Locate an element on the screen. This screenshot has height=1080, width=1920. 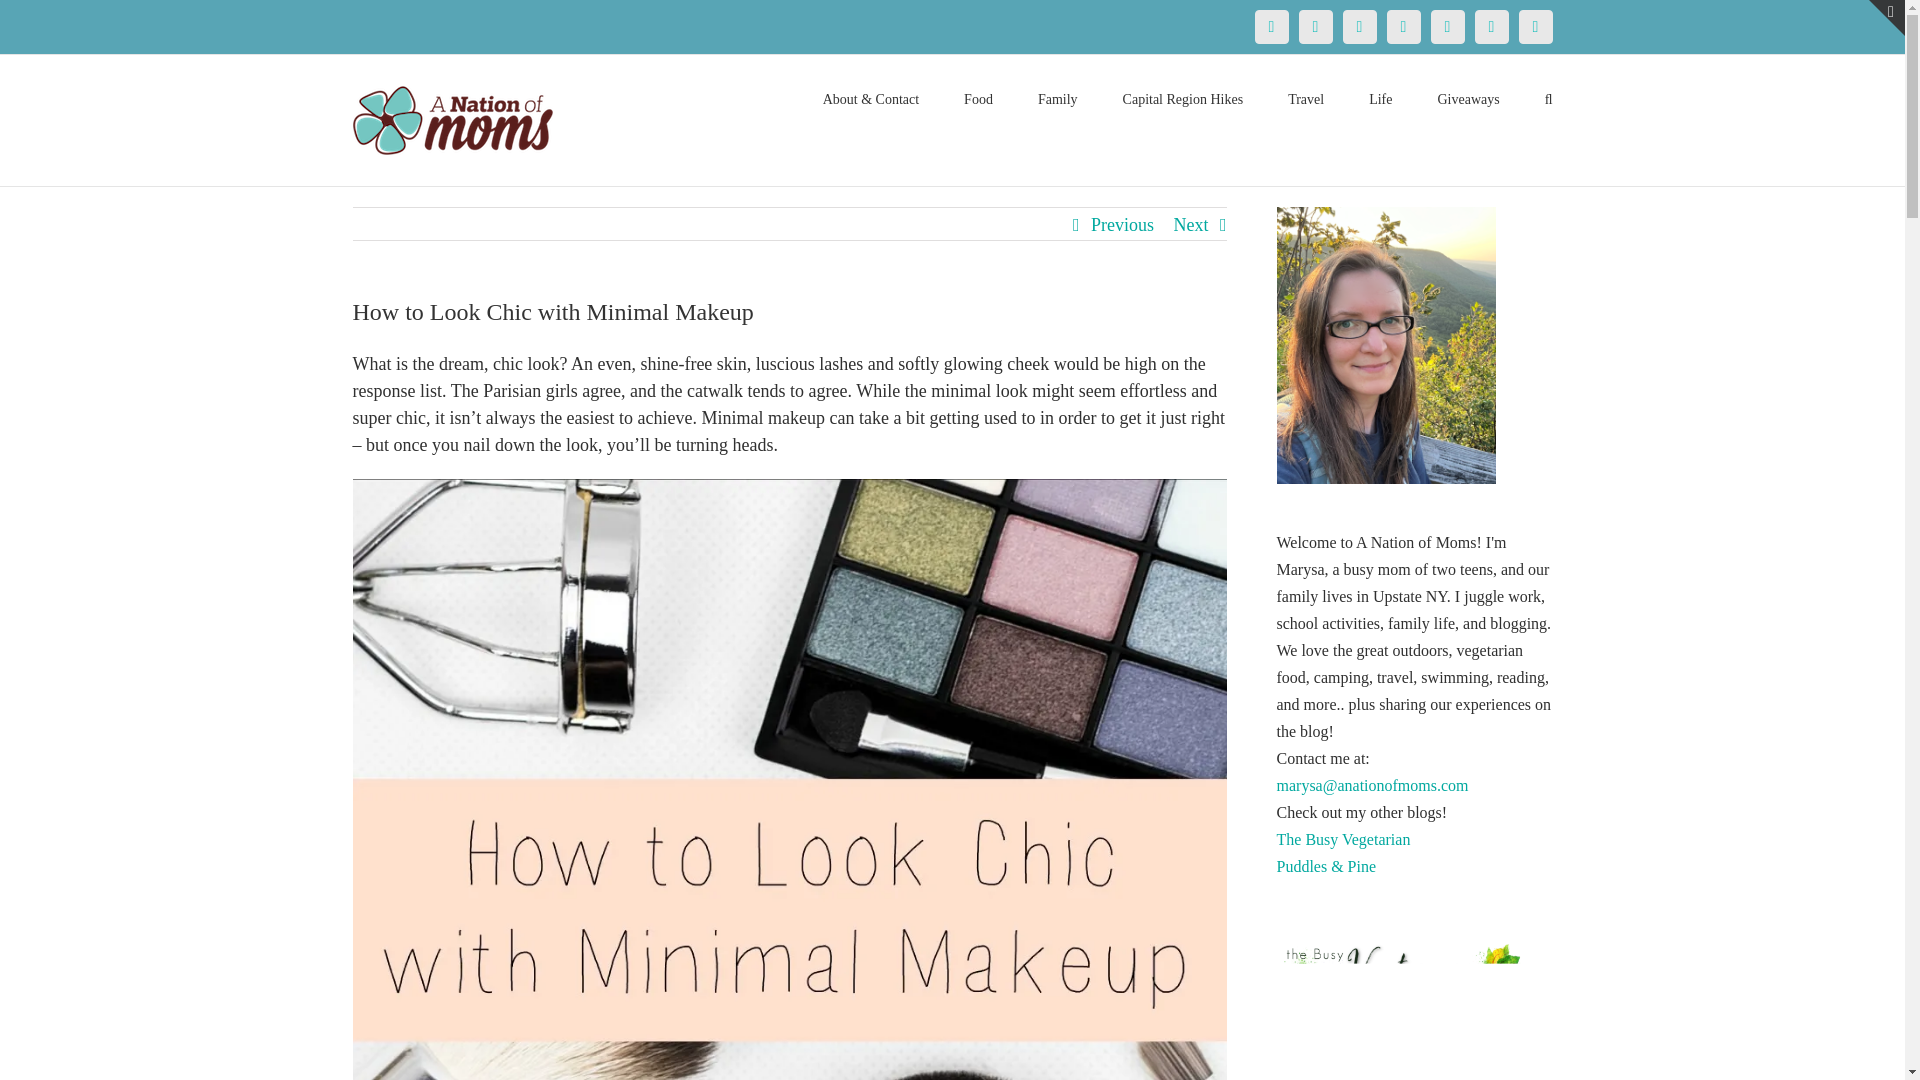
Pinterest is located at coordinates (1359, 26).